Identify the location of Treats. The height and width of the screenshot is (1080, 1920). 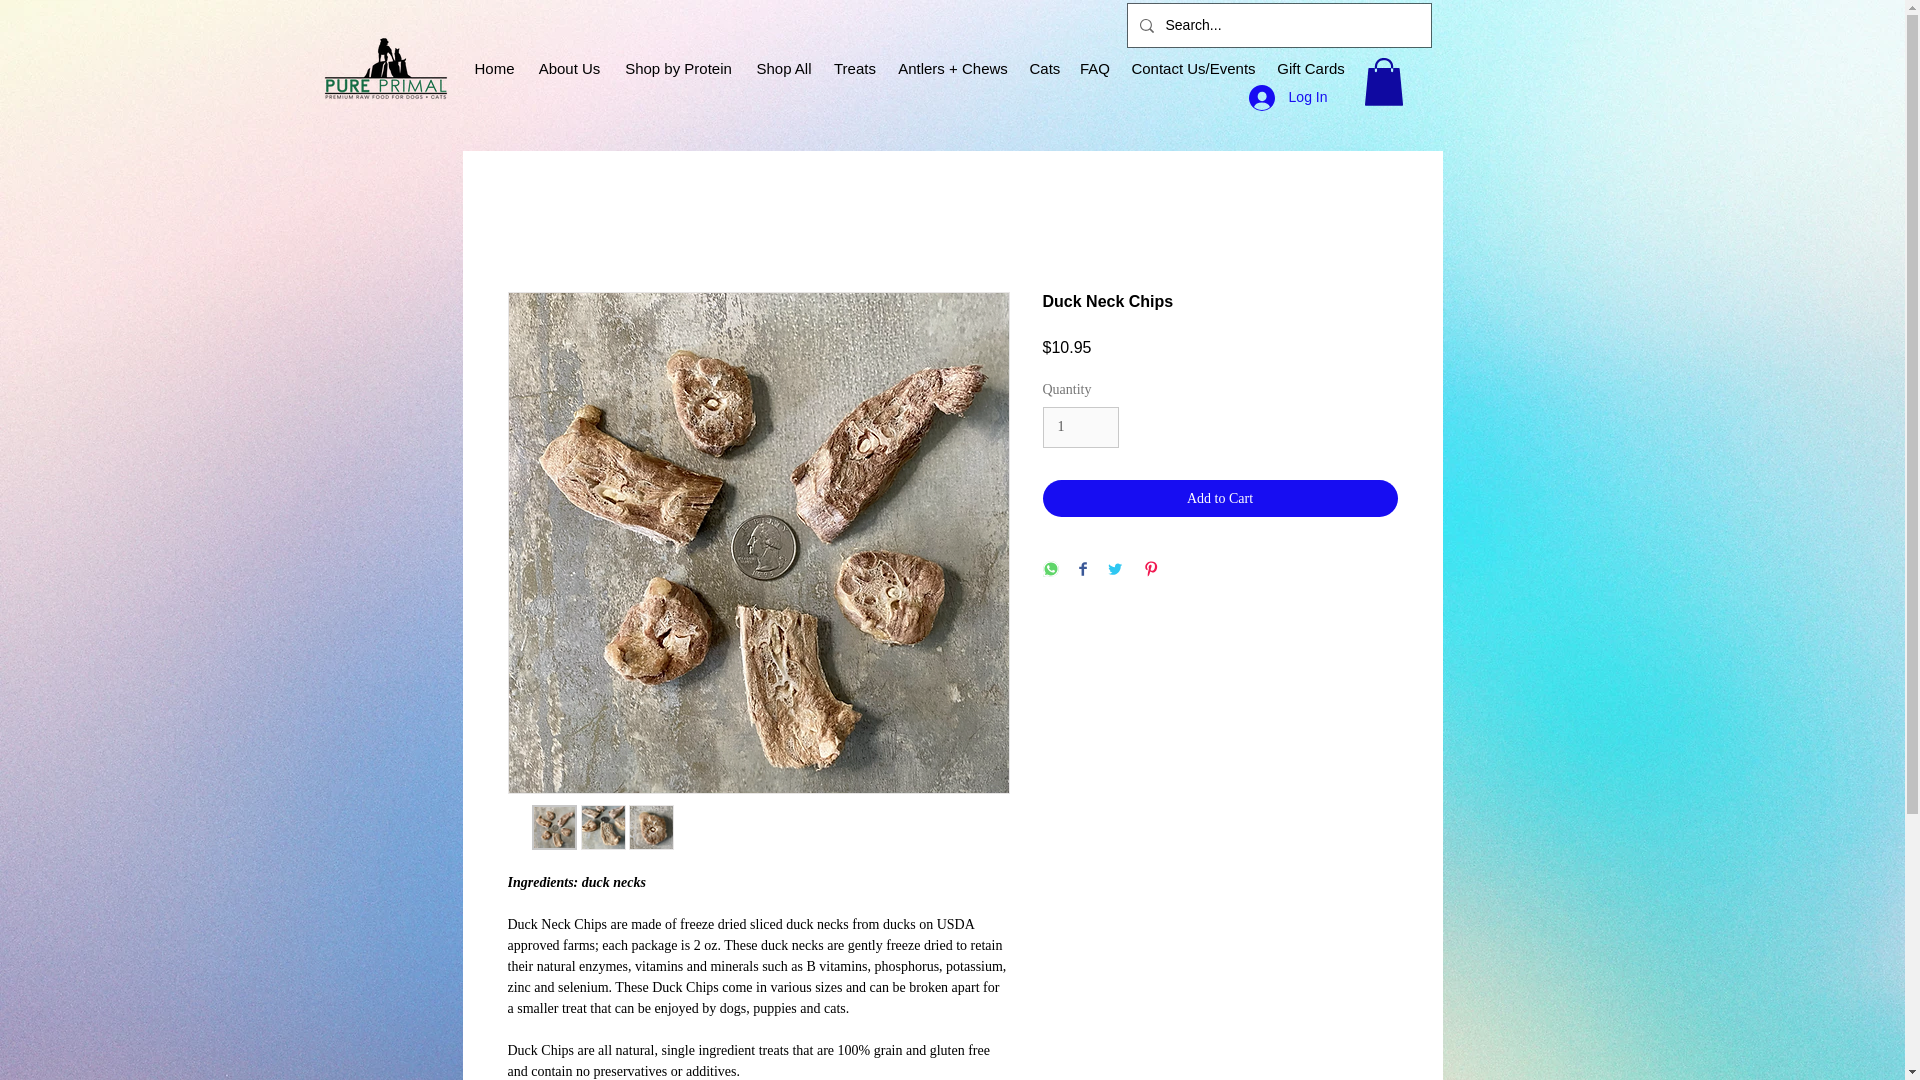
(855, 68).